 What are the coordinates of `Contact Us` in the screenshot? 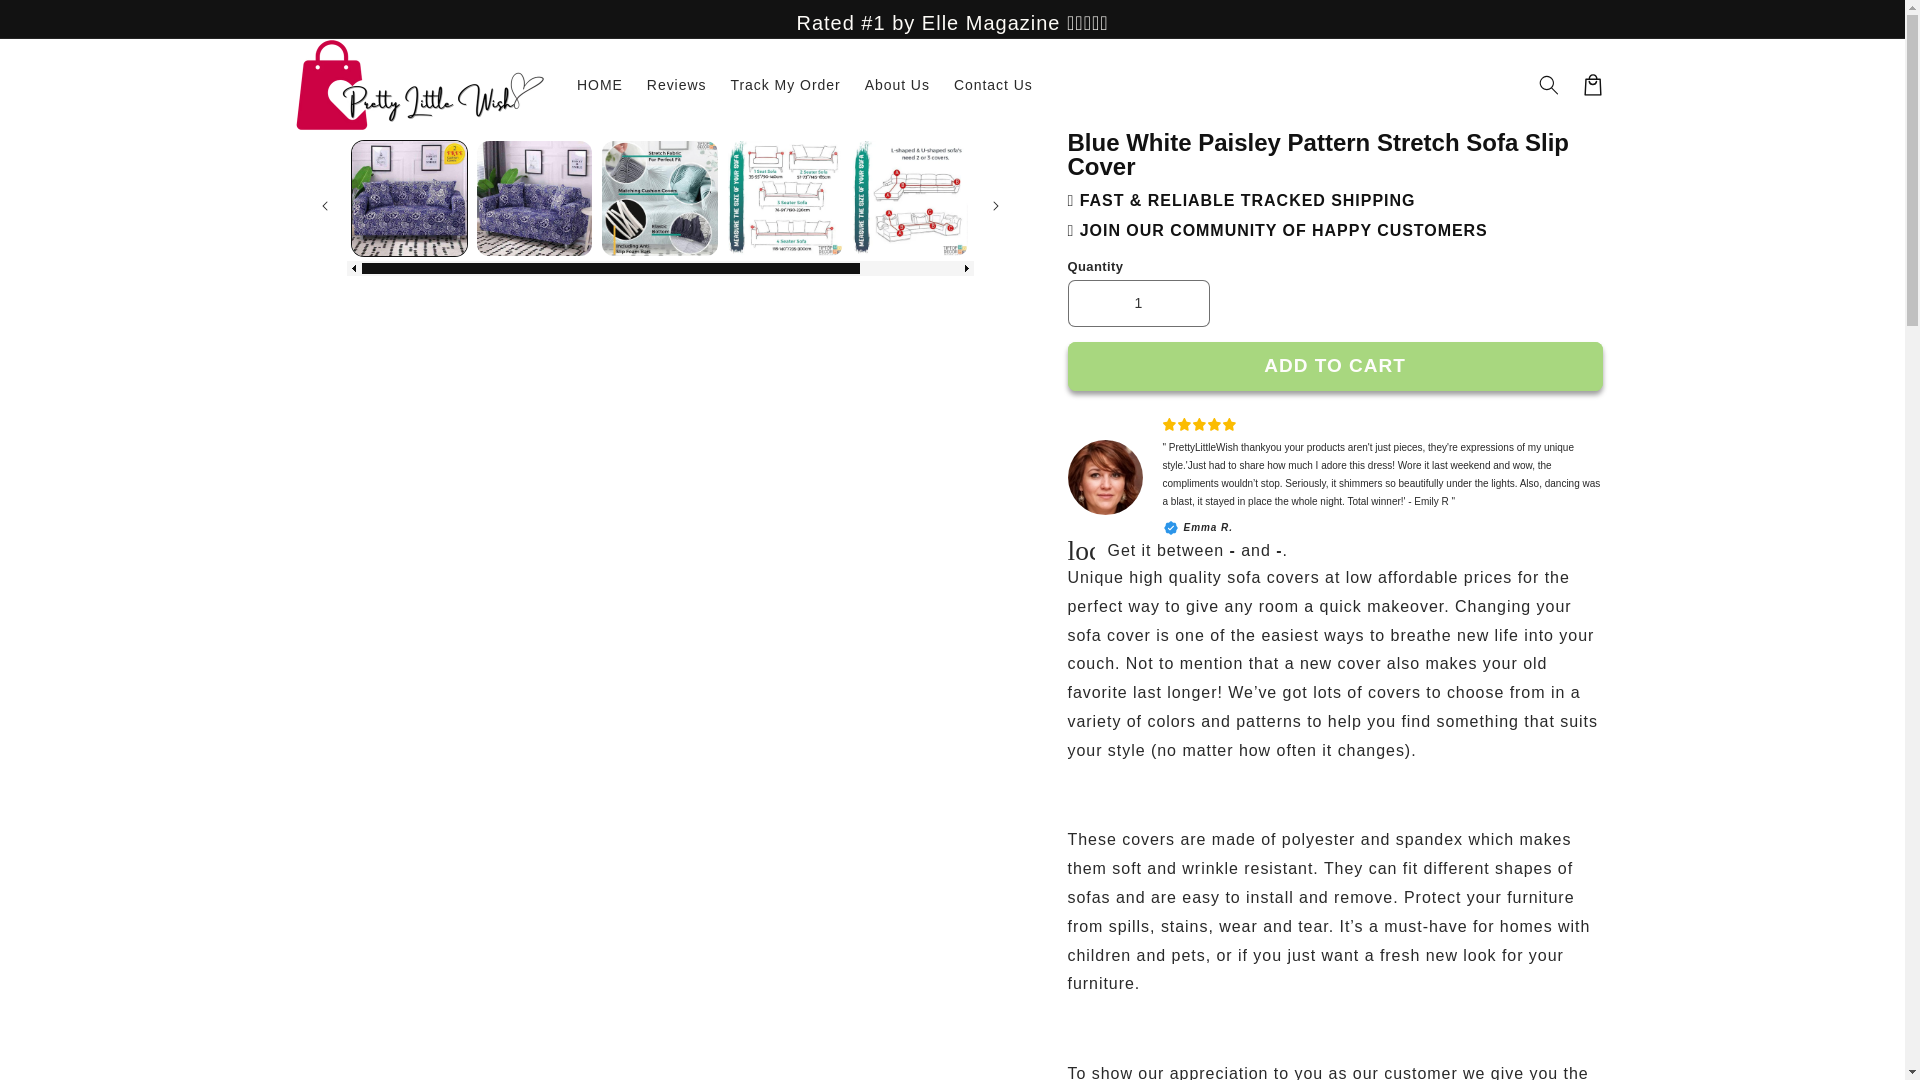 It's located at (993, 84).